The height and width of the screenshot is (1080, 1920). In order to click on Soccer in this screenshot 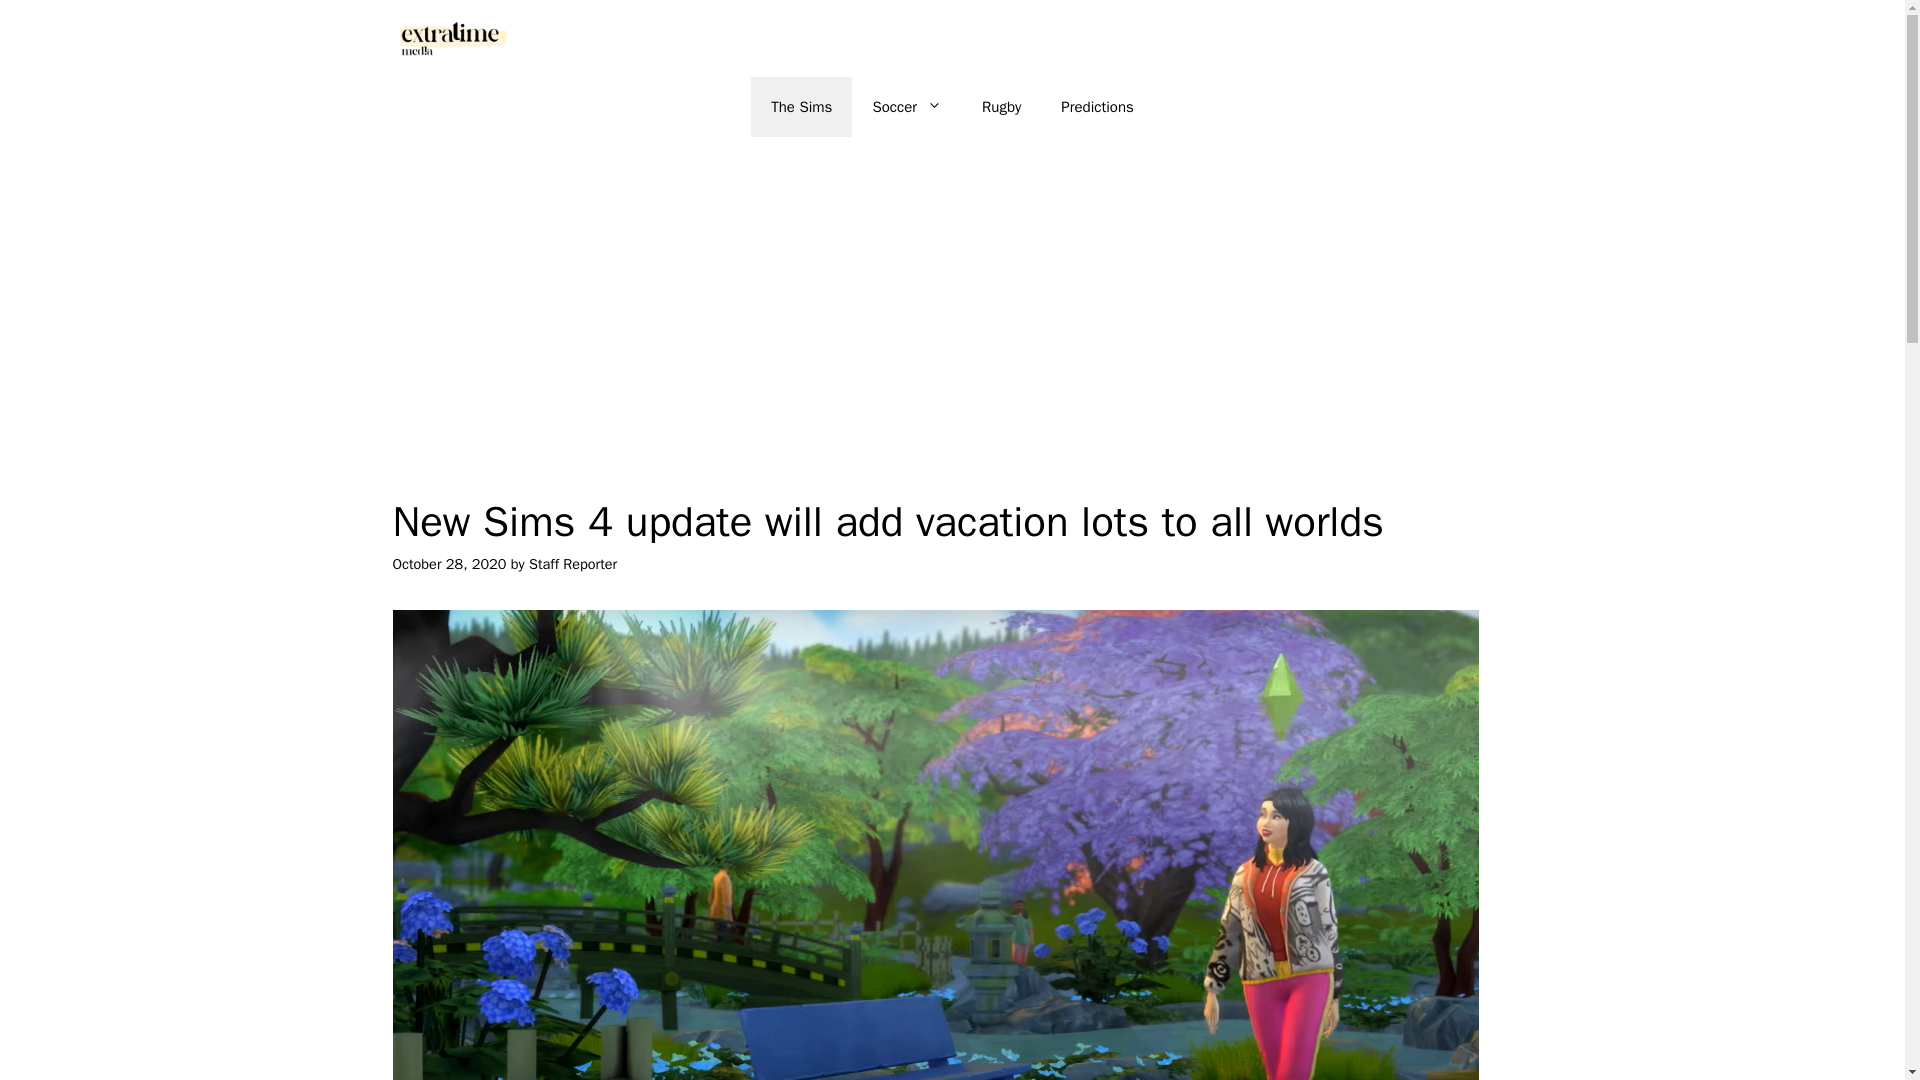, I will do `click(906, 106)`.